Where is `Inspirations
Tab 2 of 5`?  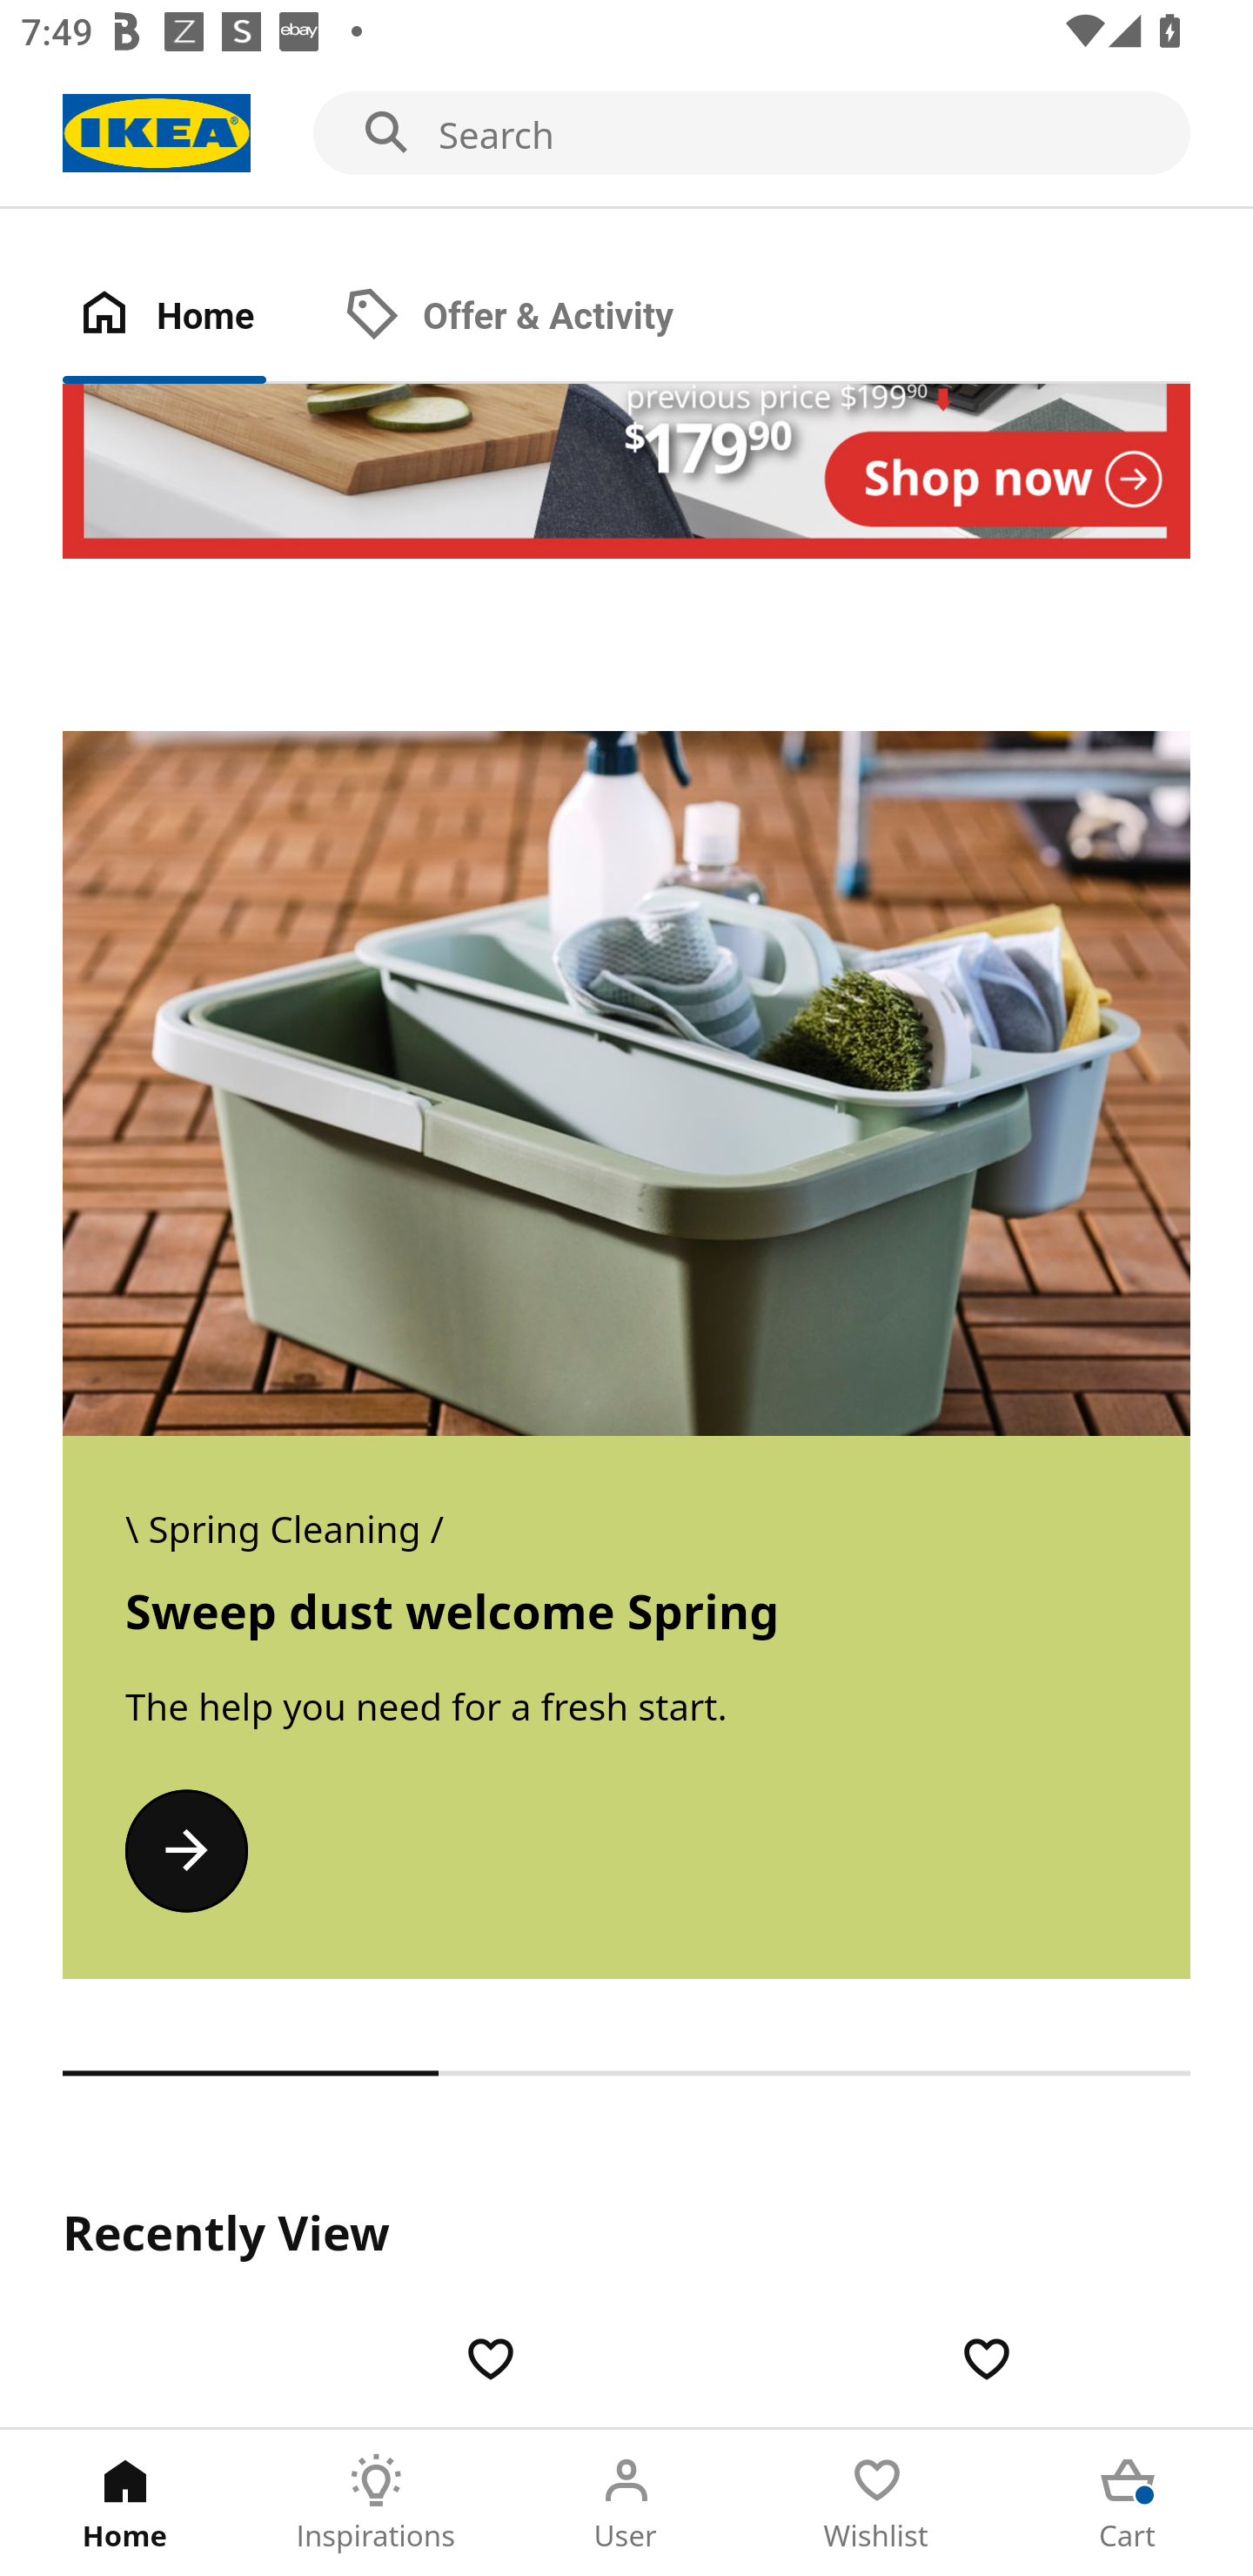 Inspirations
Tab 2 of 5 is located at coordinates (376, 2503).